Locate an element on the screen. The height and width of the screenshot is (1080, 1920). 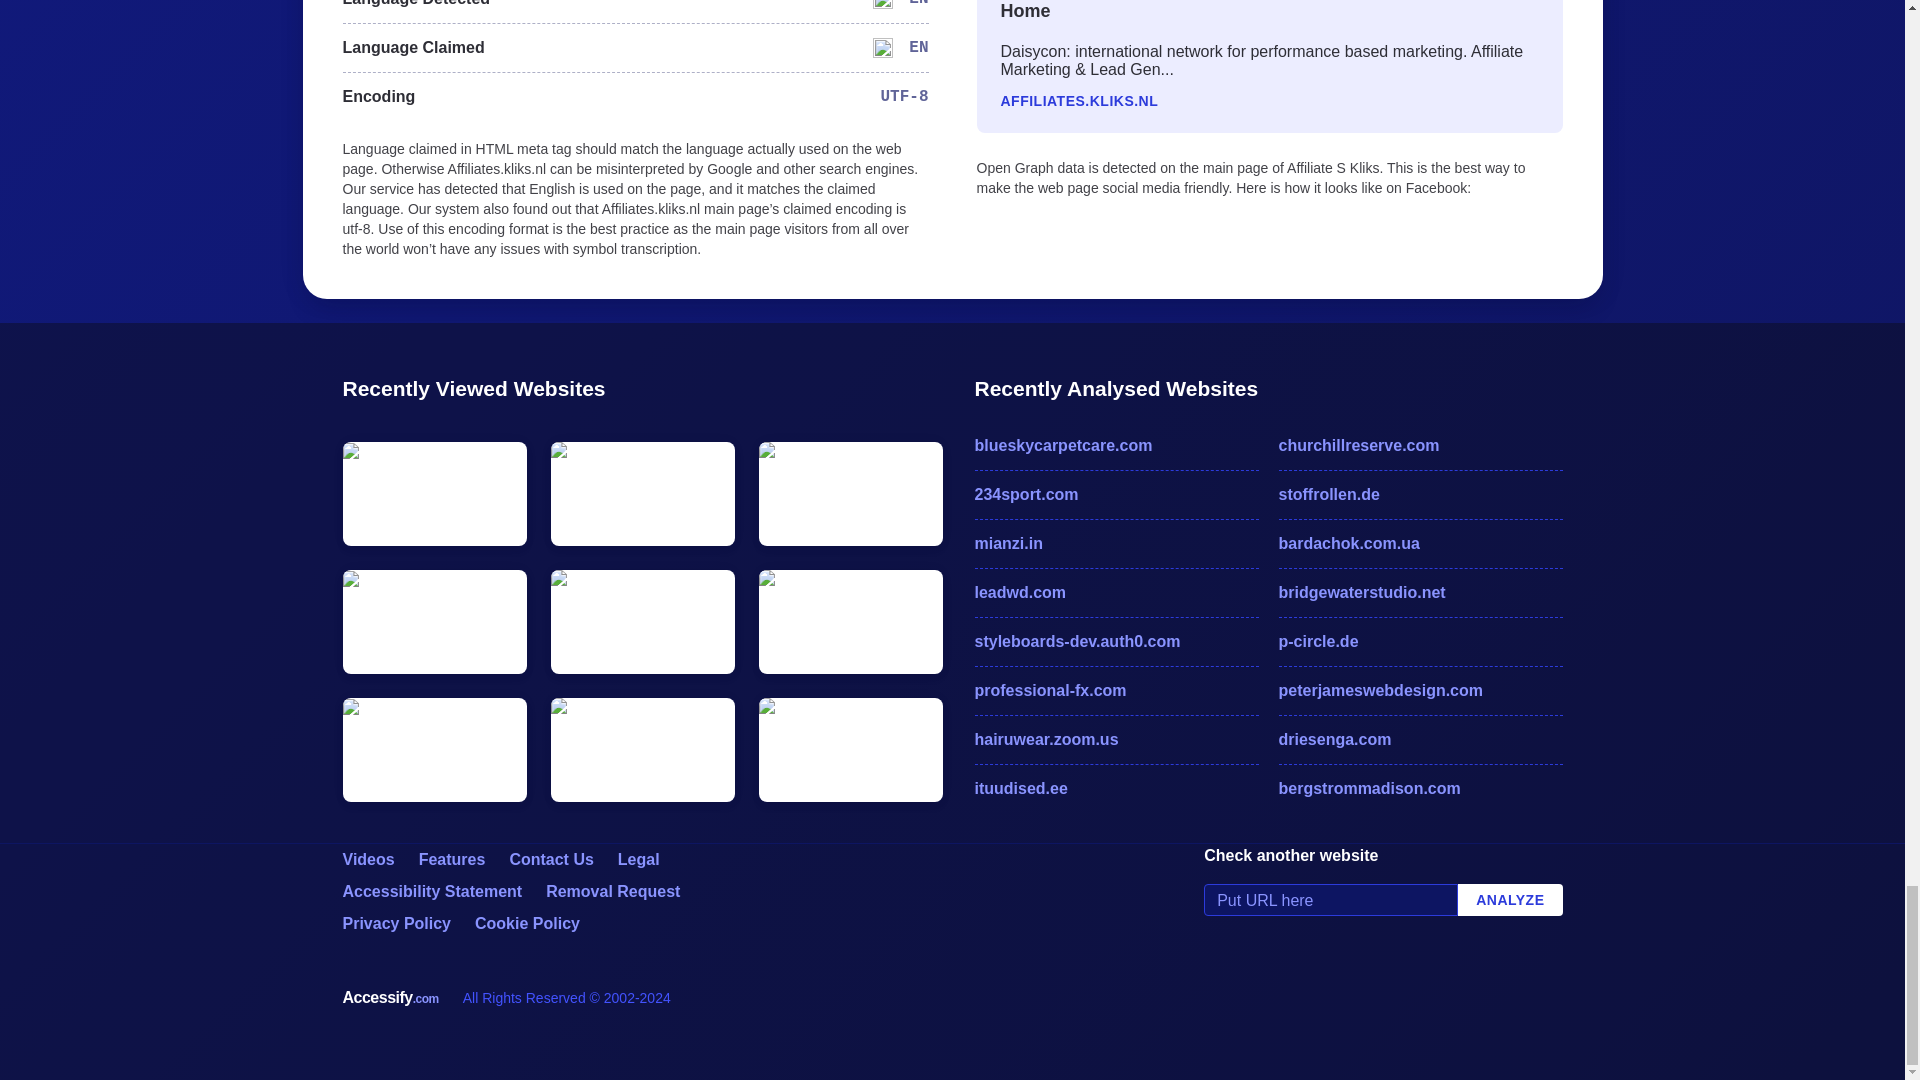
churchillreserve.com is located at coordinates (1420, 446).